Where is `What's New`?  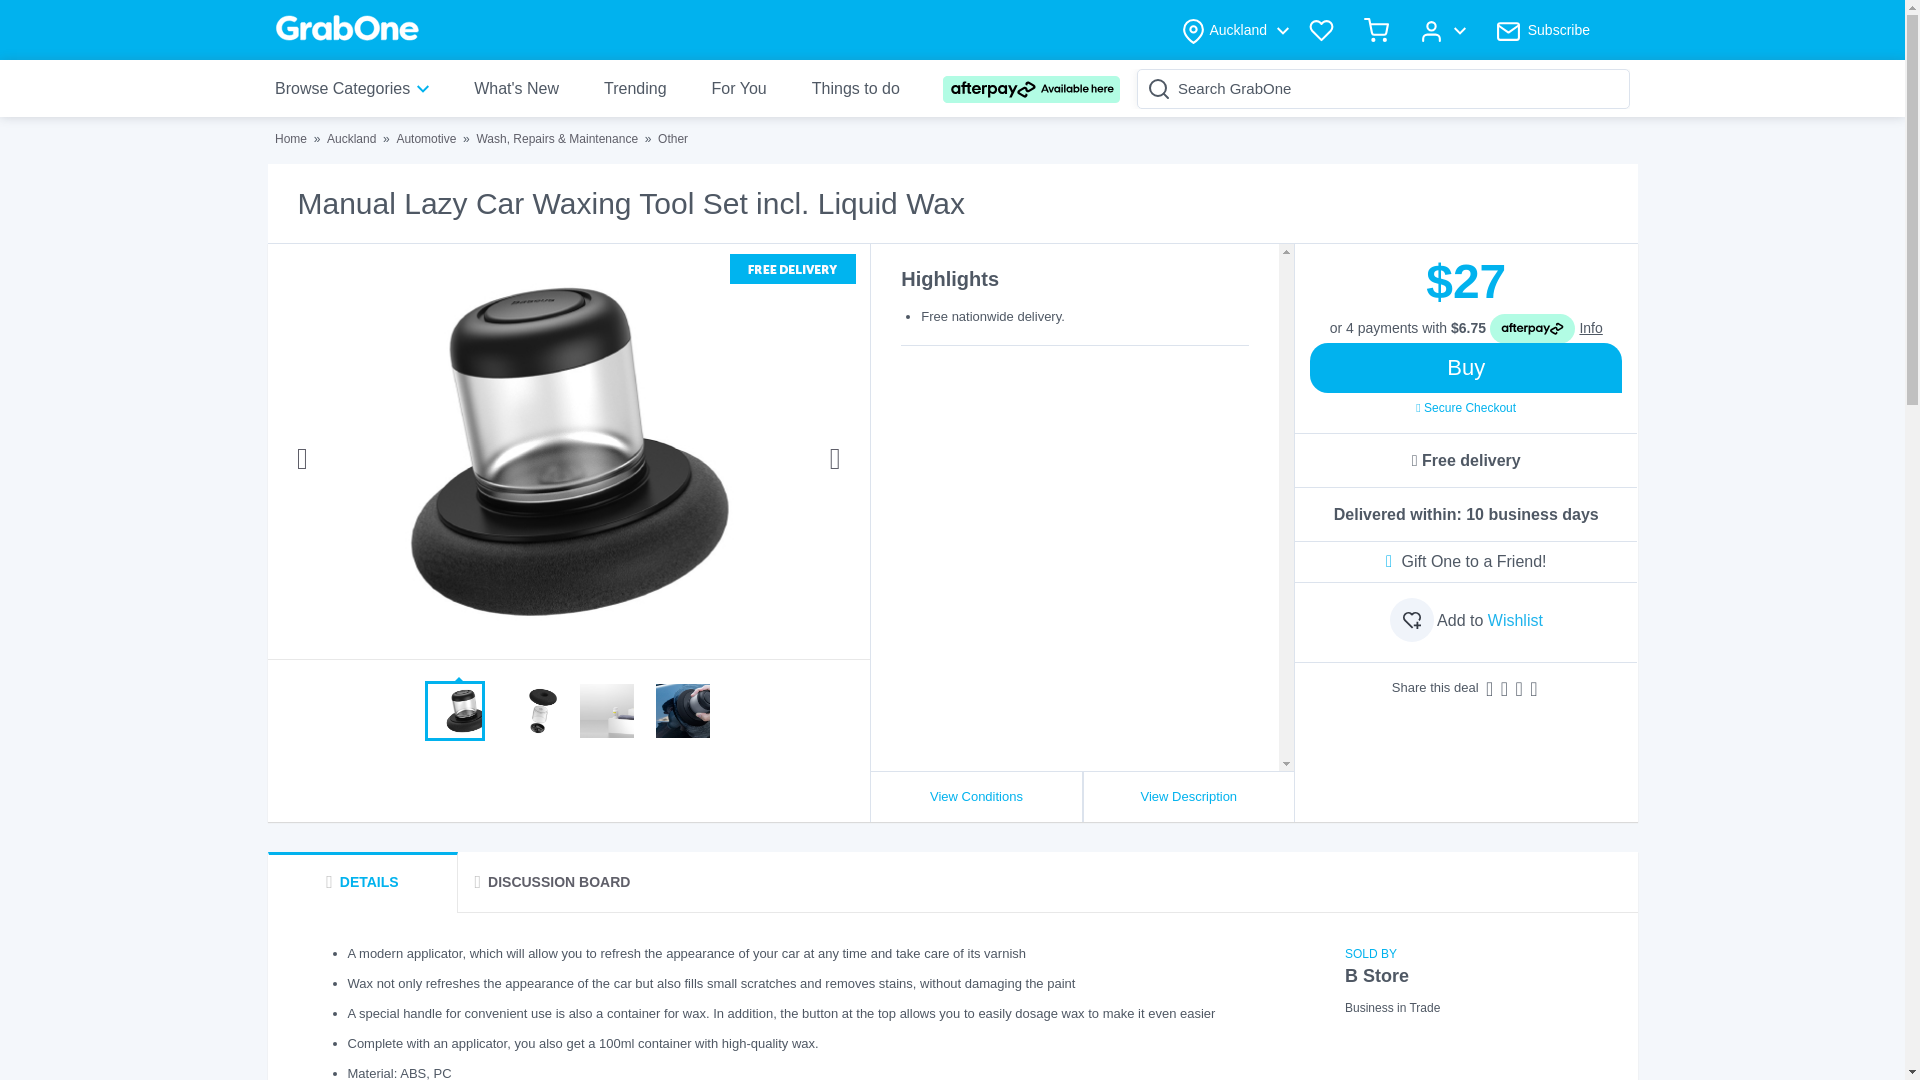 What's New is located at coordinates (516, 88).